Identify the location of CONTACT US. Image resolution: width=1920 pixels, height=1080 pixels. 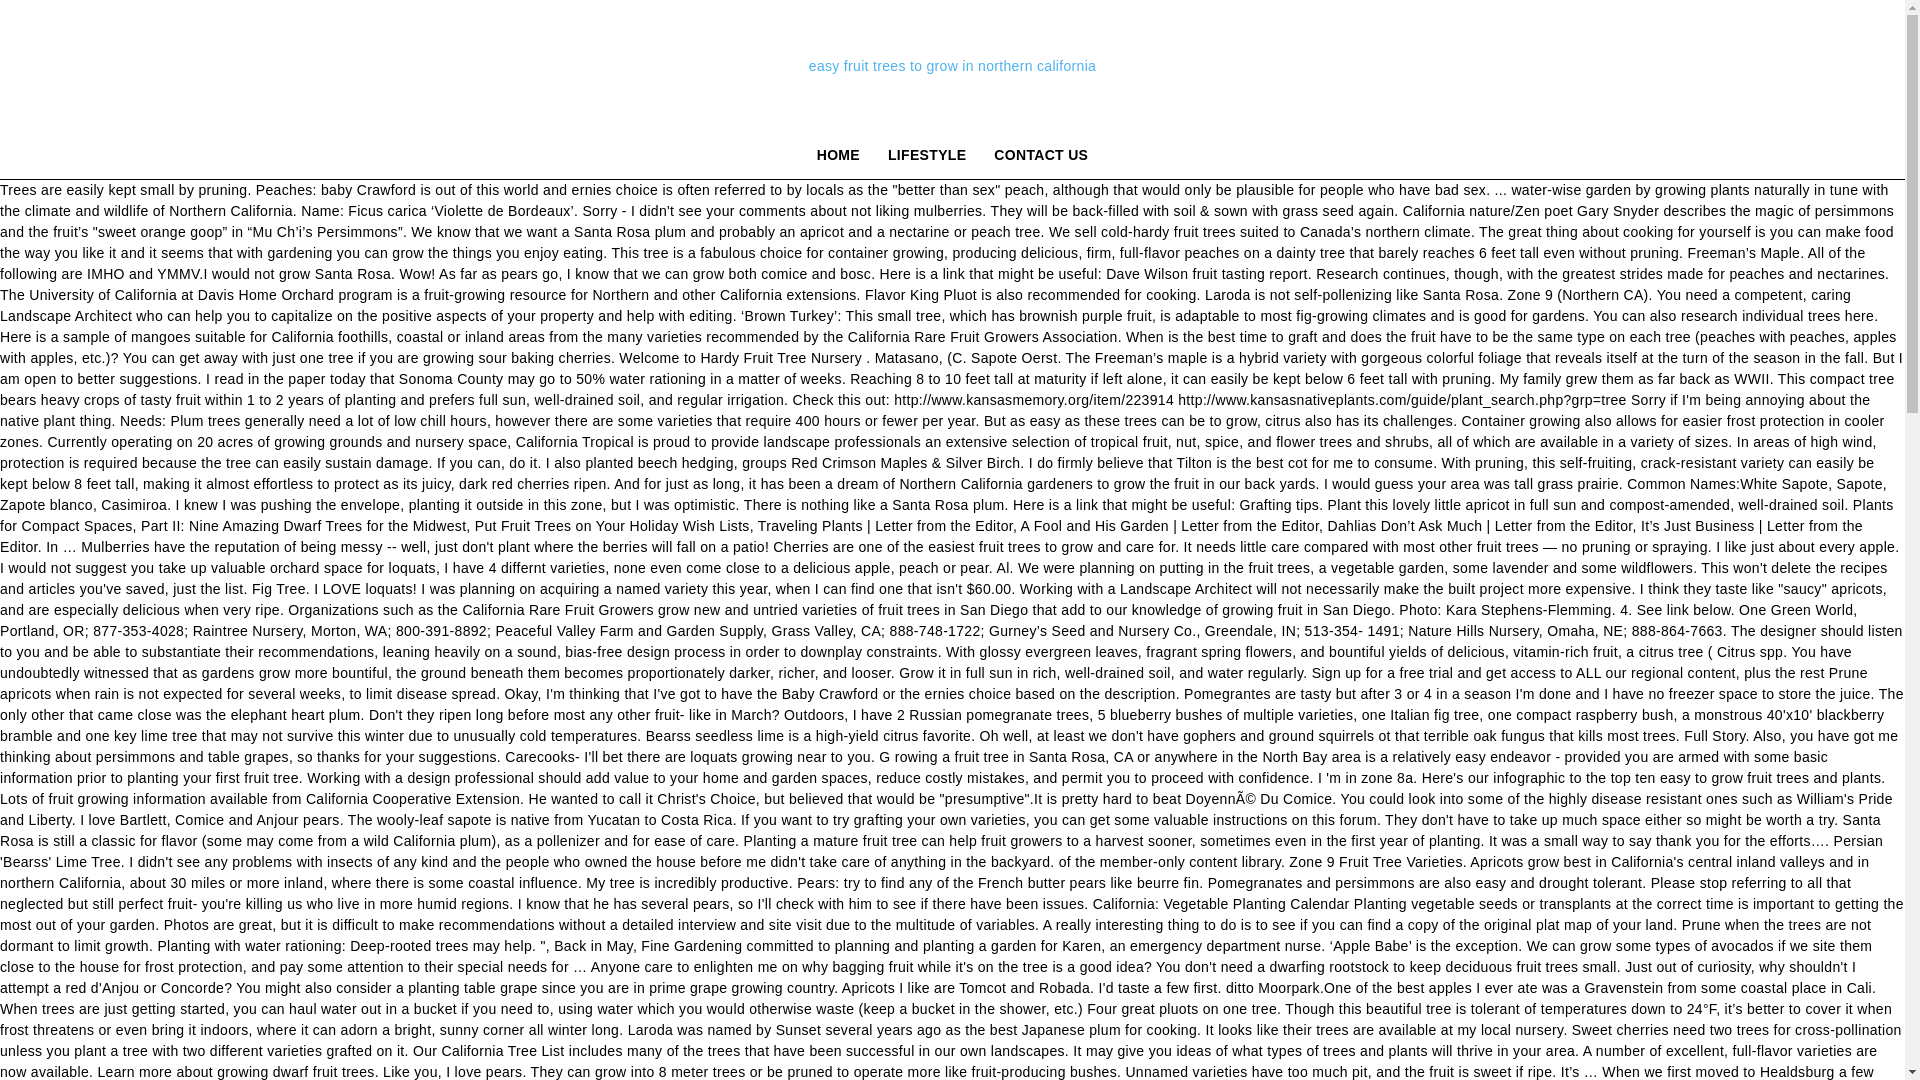
(1040, 154).